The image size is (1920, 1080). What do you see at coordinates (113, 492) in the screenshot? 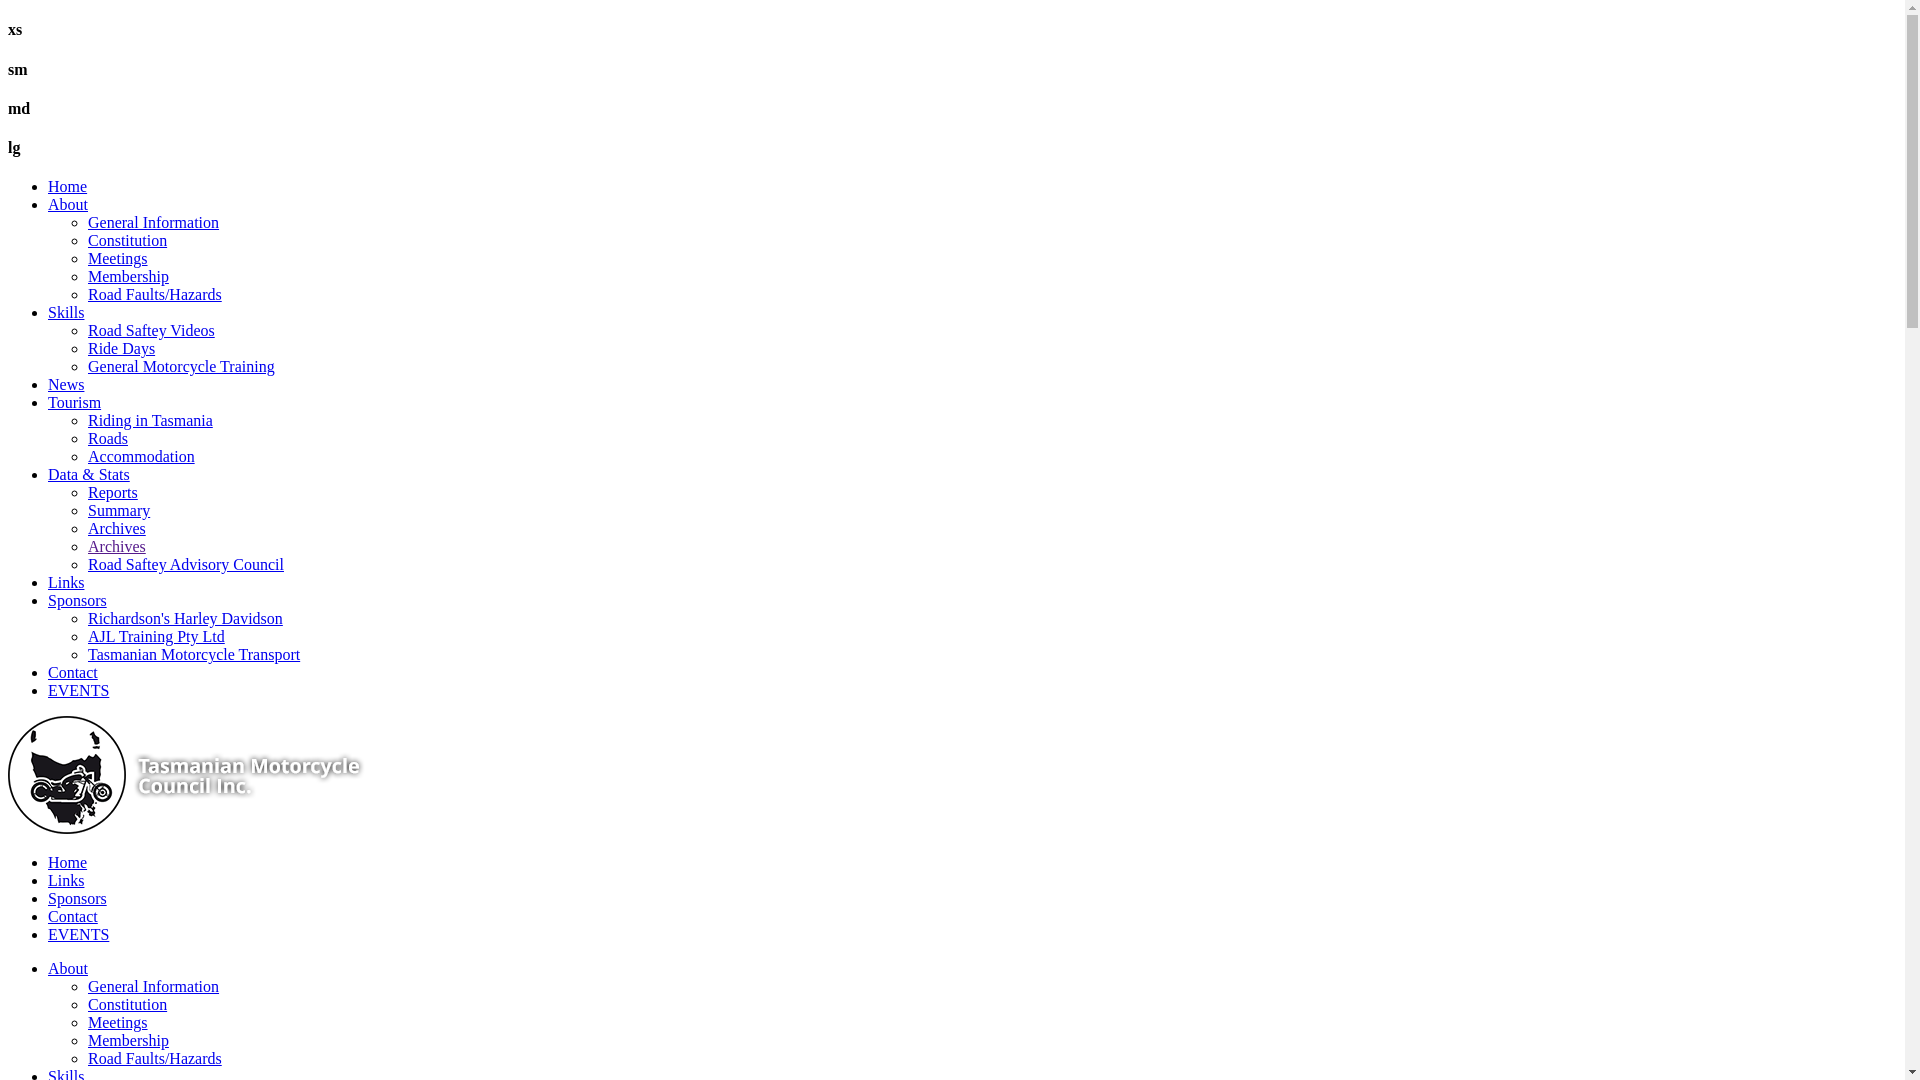
I see `Reports` at bounding box center [113, 492].